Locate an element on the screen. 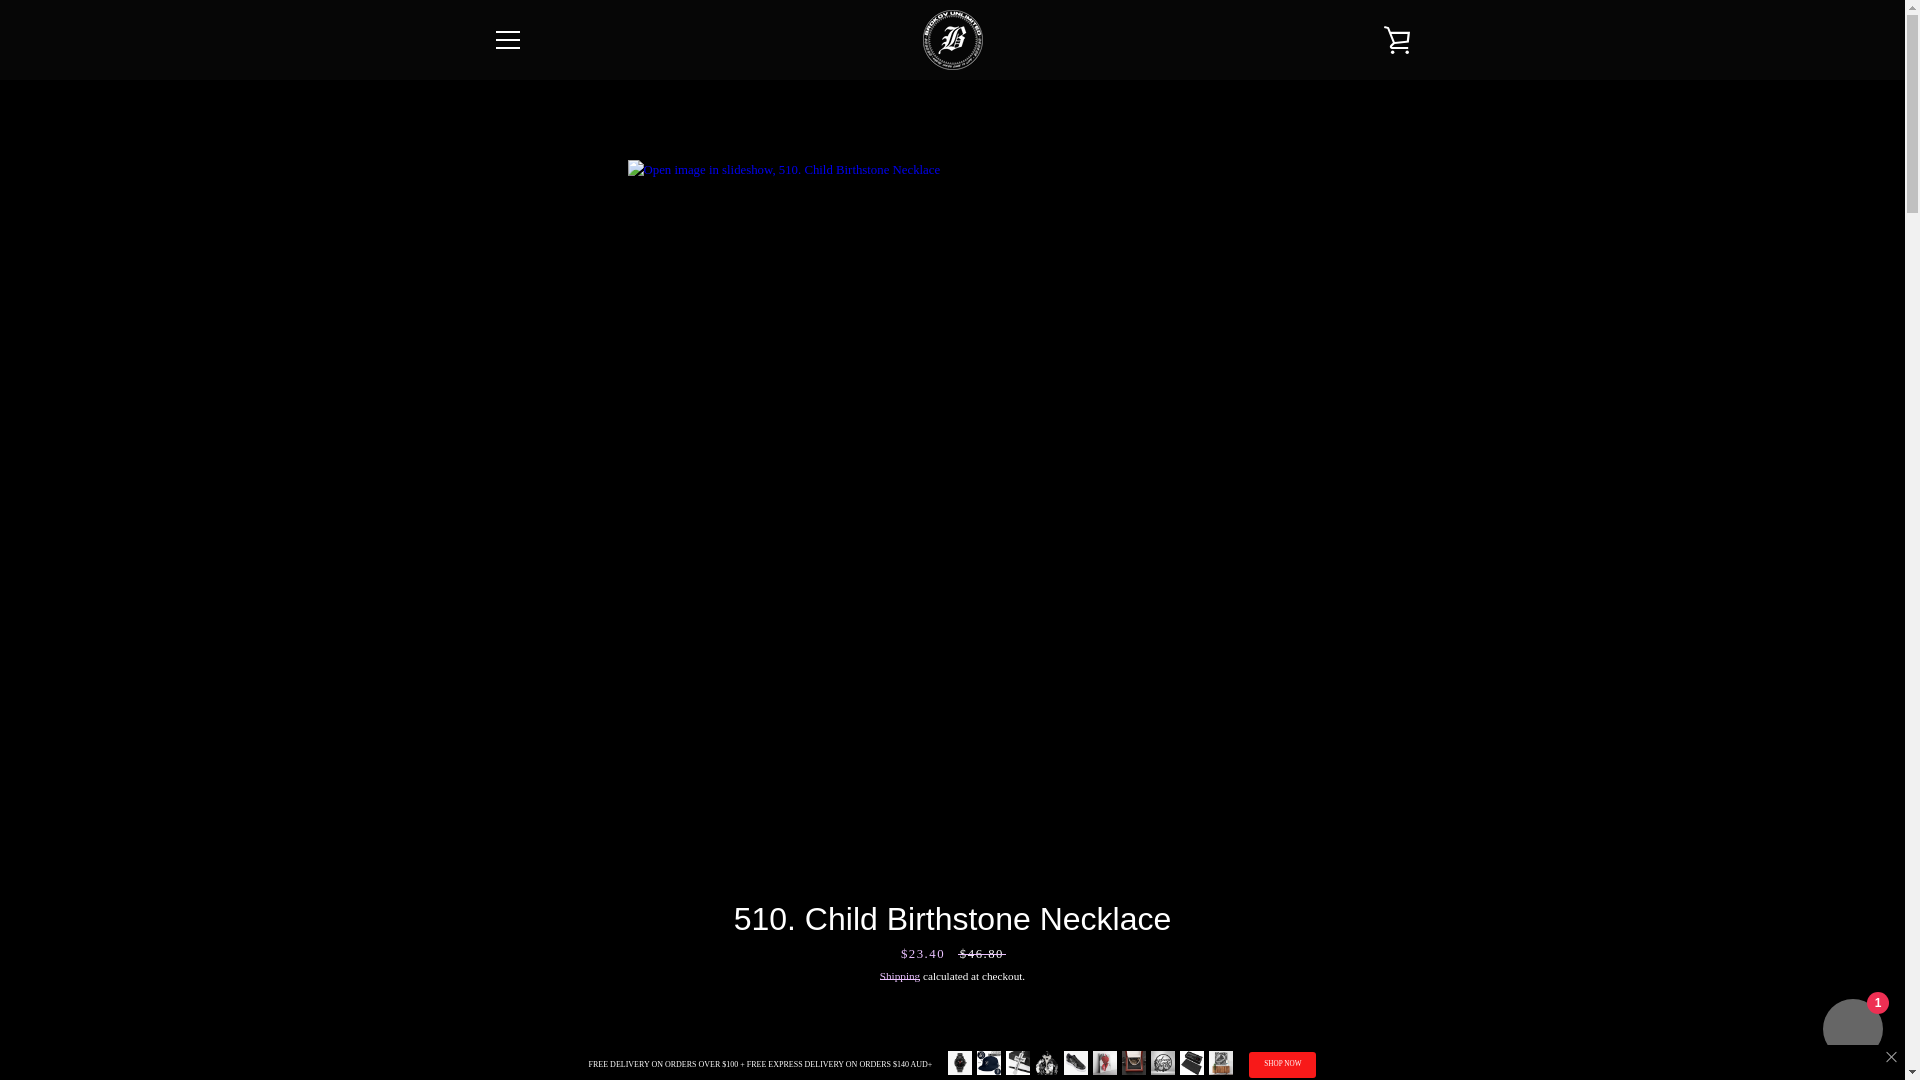  BROKOV UNLIMITED on Twitter is located at coordinates (526, 1009).